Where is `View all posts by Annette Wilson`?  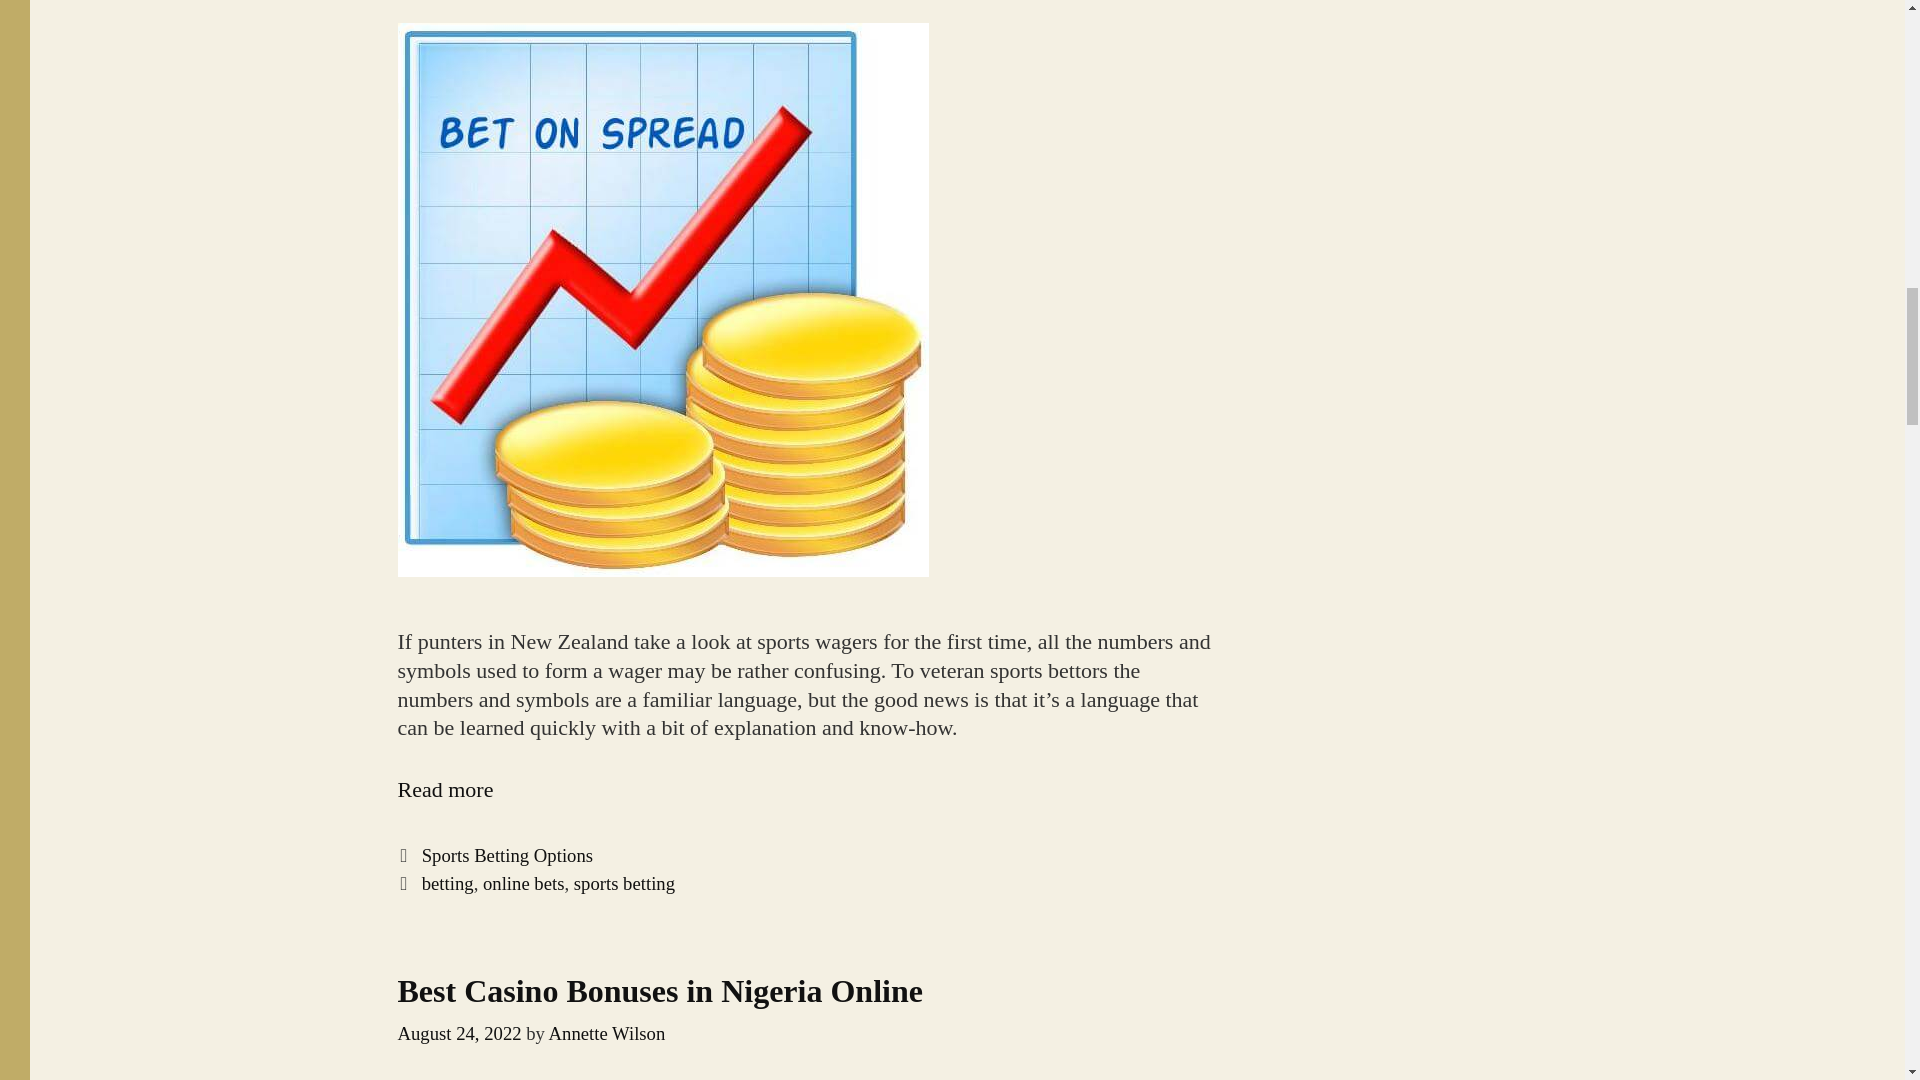 View all posts by Annette Wilson is located at coordinates (460, 1033).